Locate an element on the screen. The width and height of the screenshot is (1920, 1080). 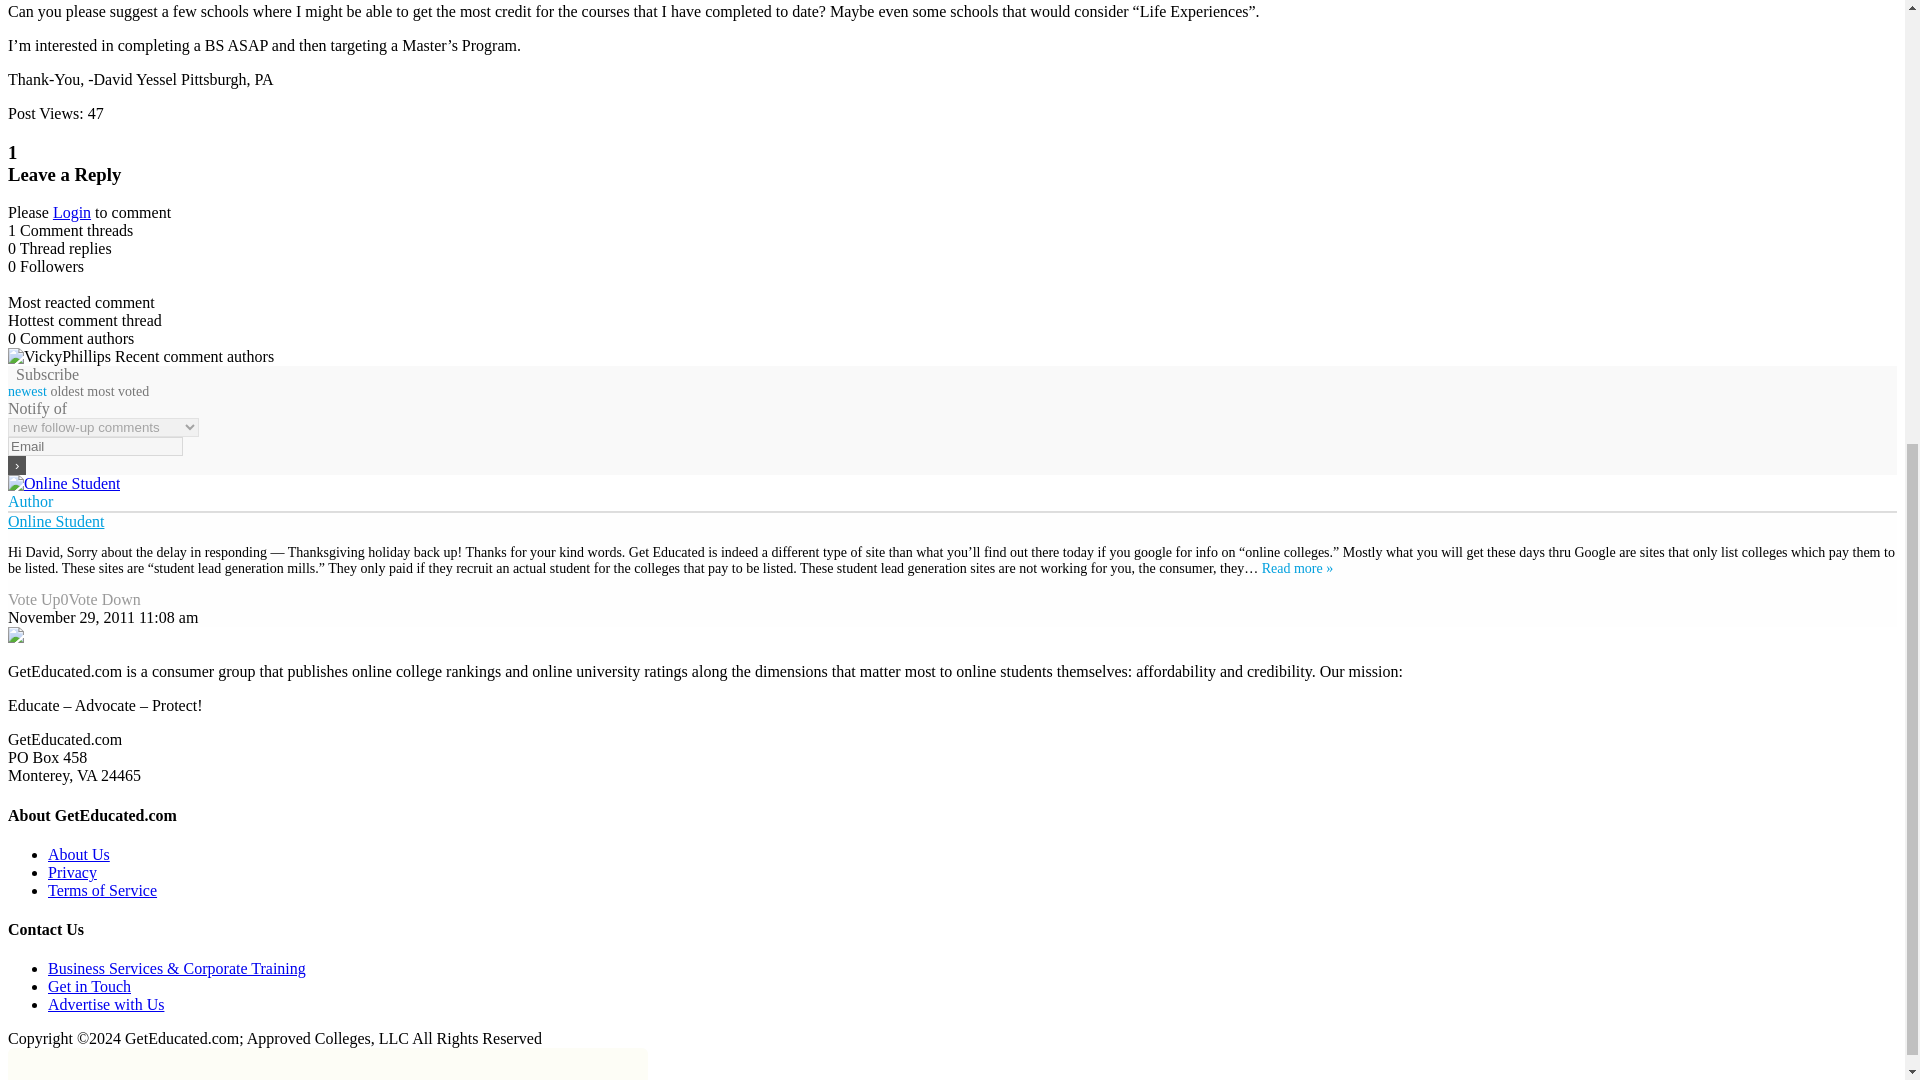
Privacy is located at coordinates (72, 872).